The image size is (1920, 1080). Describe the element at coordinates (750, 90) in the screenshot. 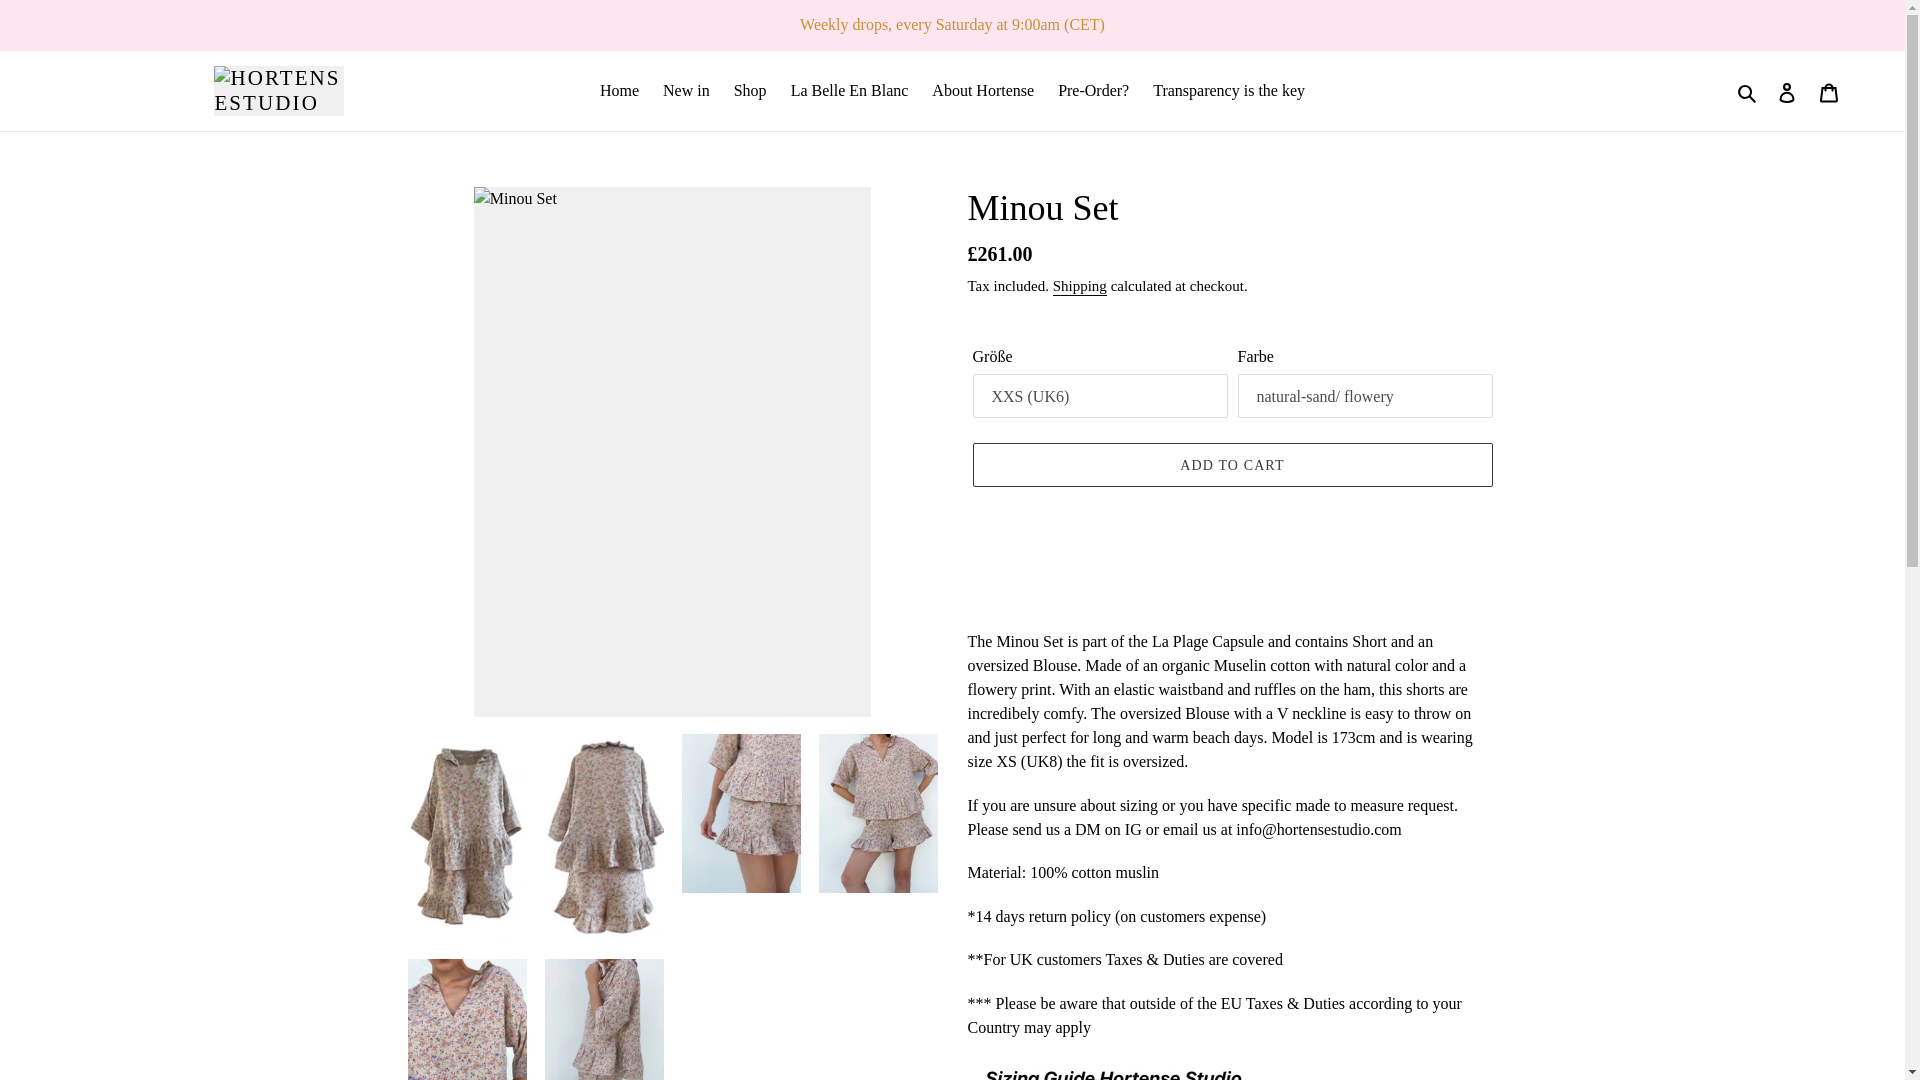

I see `Shop` at that location.